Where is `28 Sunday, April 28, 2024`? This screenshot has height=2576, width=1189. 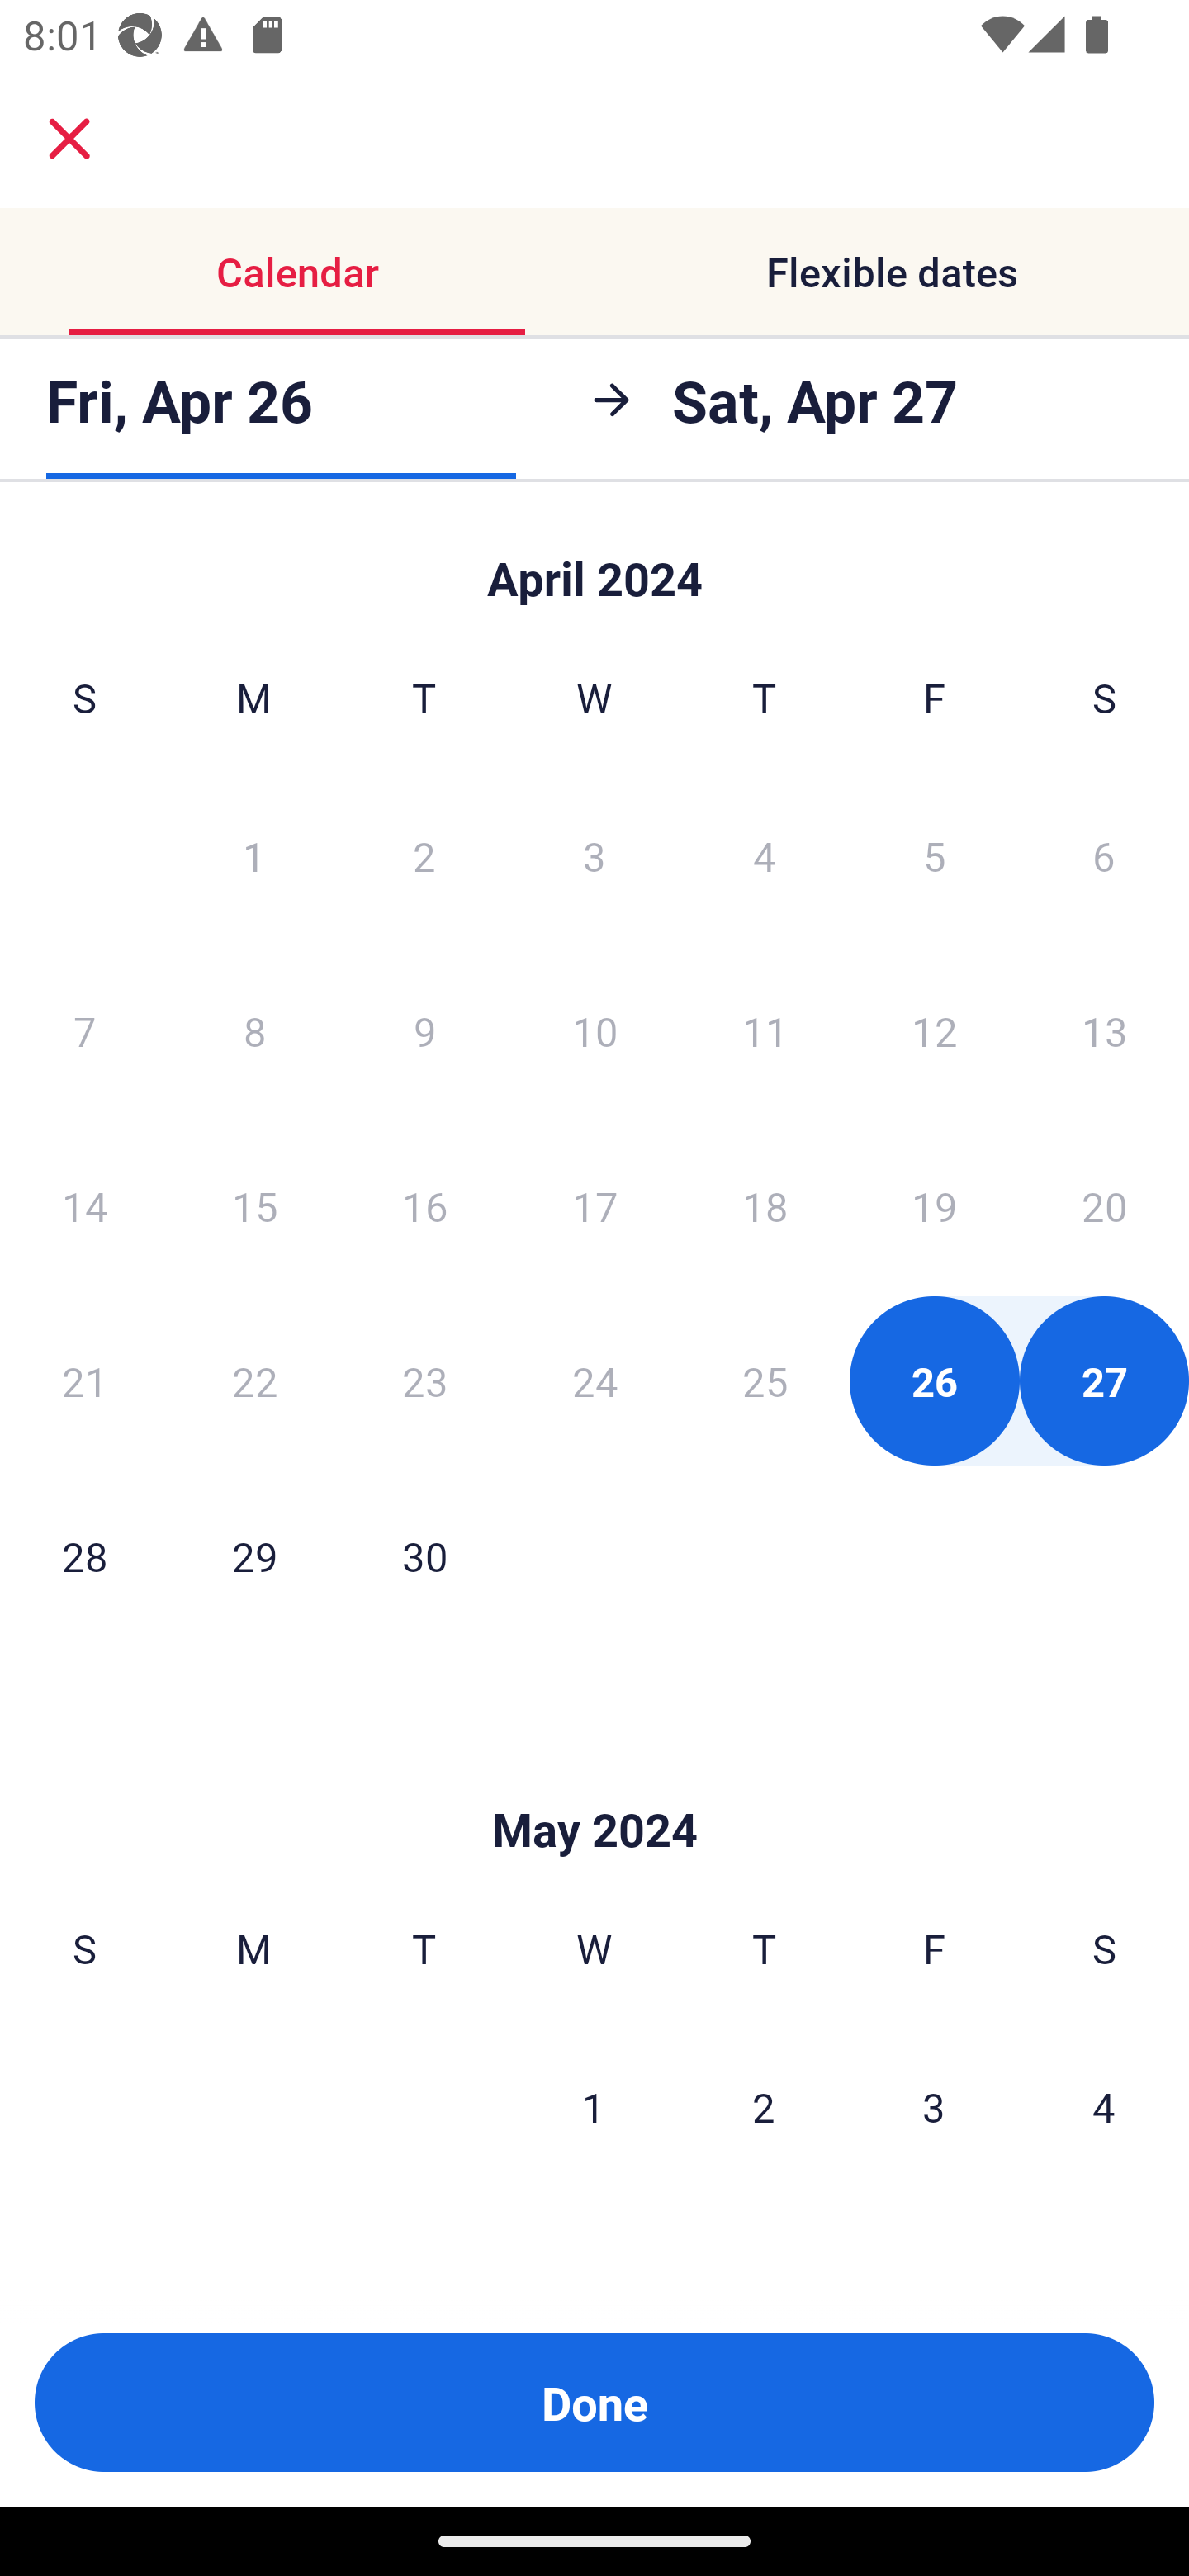 28 Sunday, April 28, 2024 is located at coordinates (84, 1556).